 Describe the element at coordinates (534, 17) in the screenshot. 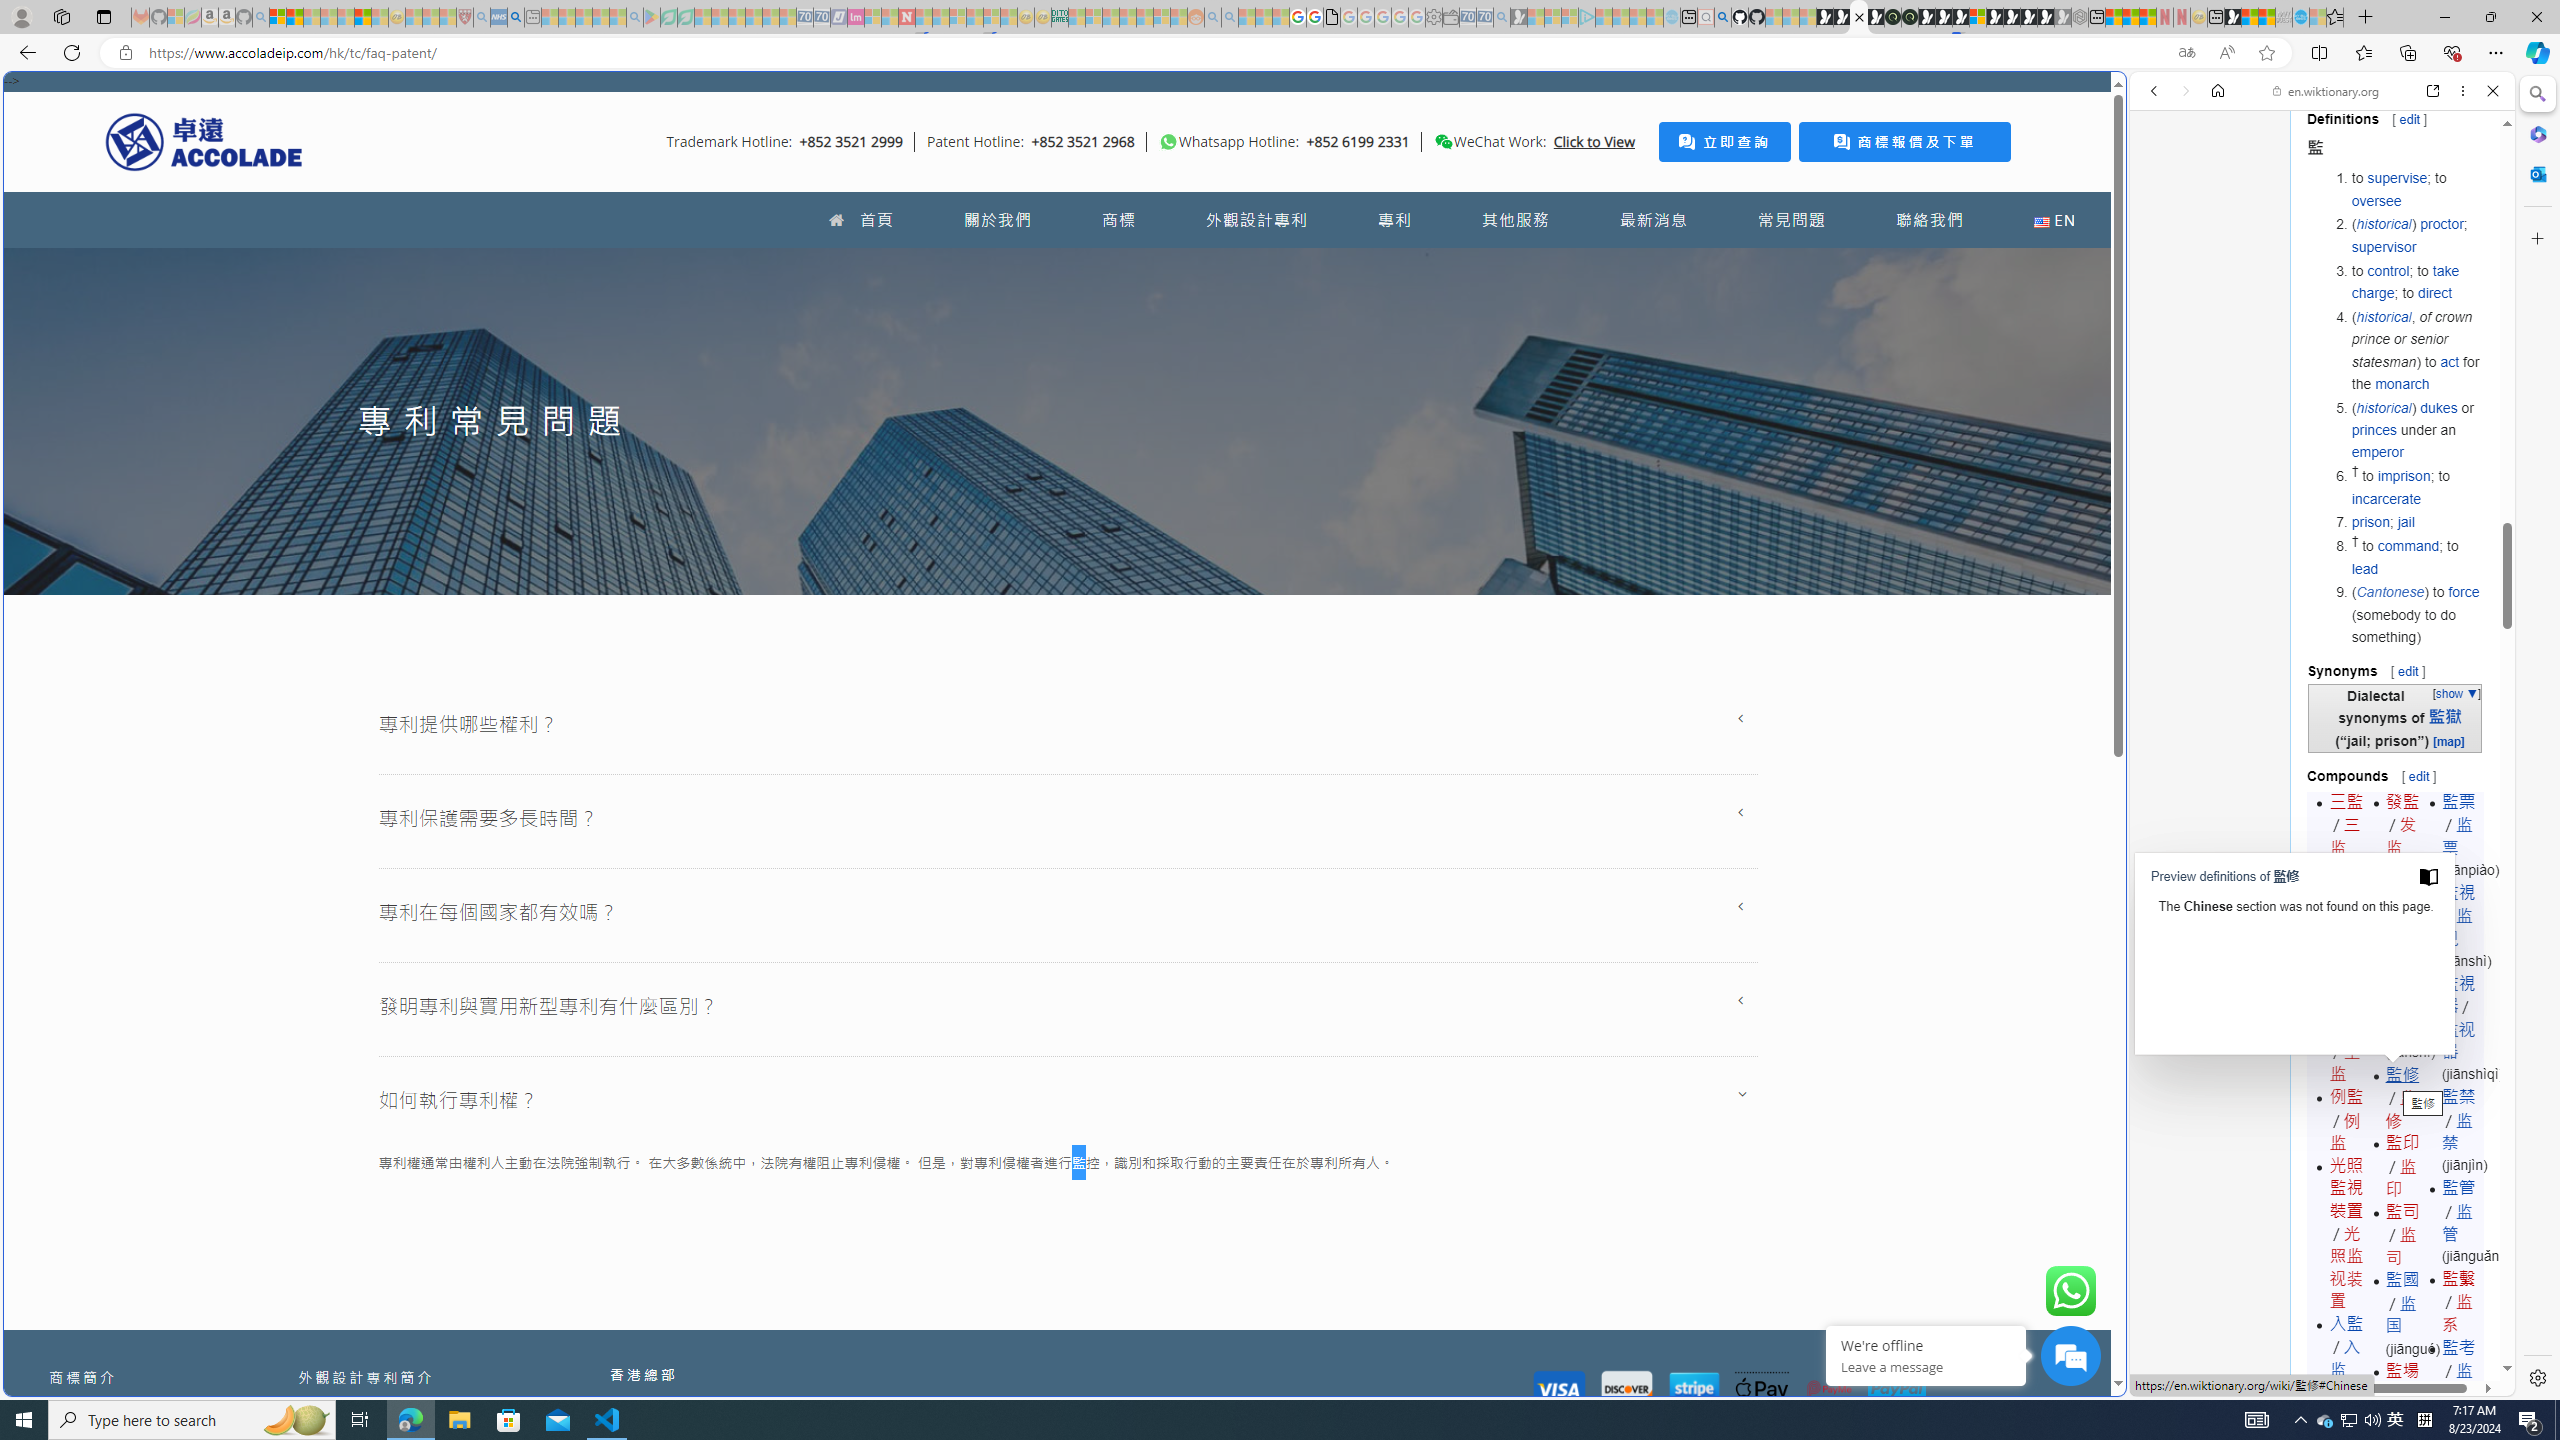

I see `New tab - Sleeping` at that location.